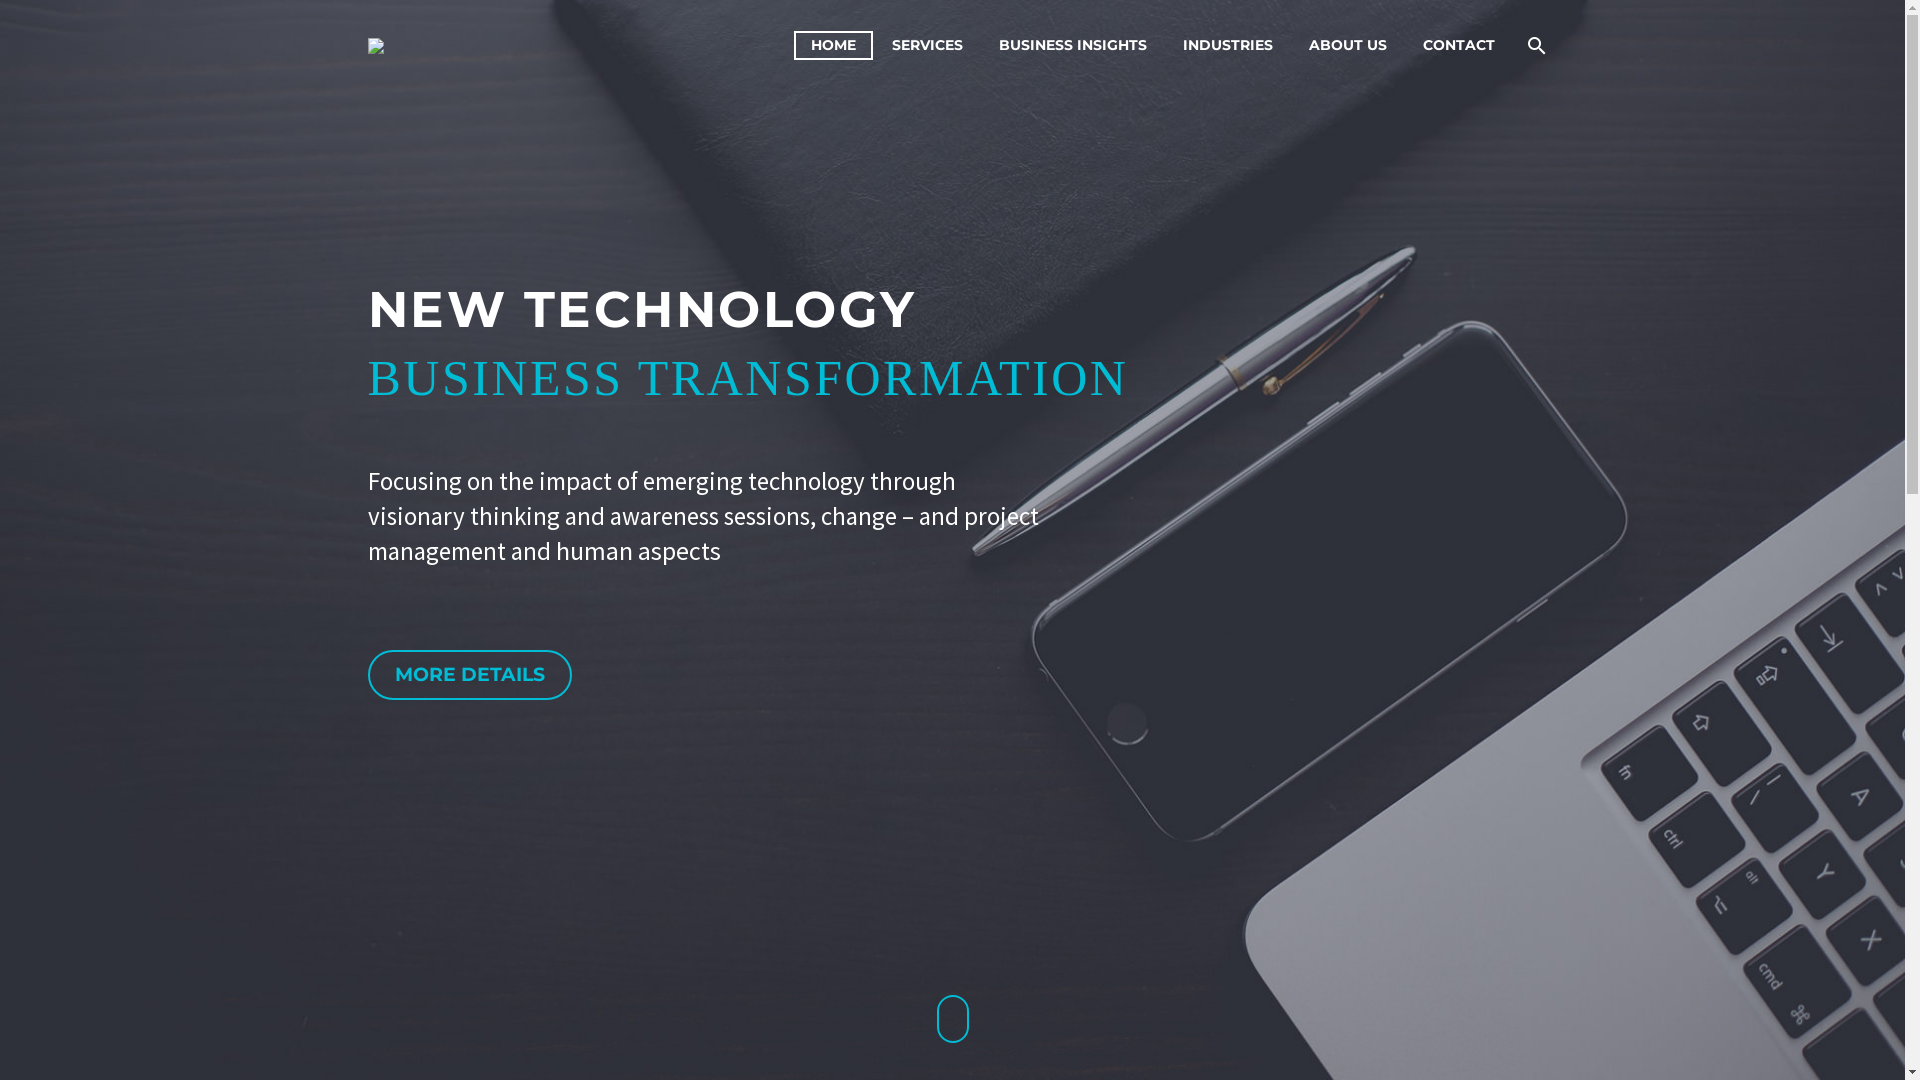 Image resolution: width=1920 pixels, height=1080 pixels. Describe the element at coordinates (952, 1019) in the screenshot. I see `mouse` at that location.